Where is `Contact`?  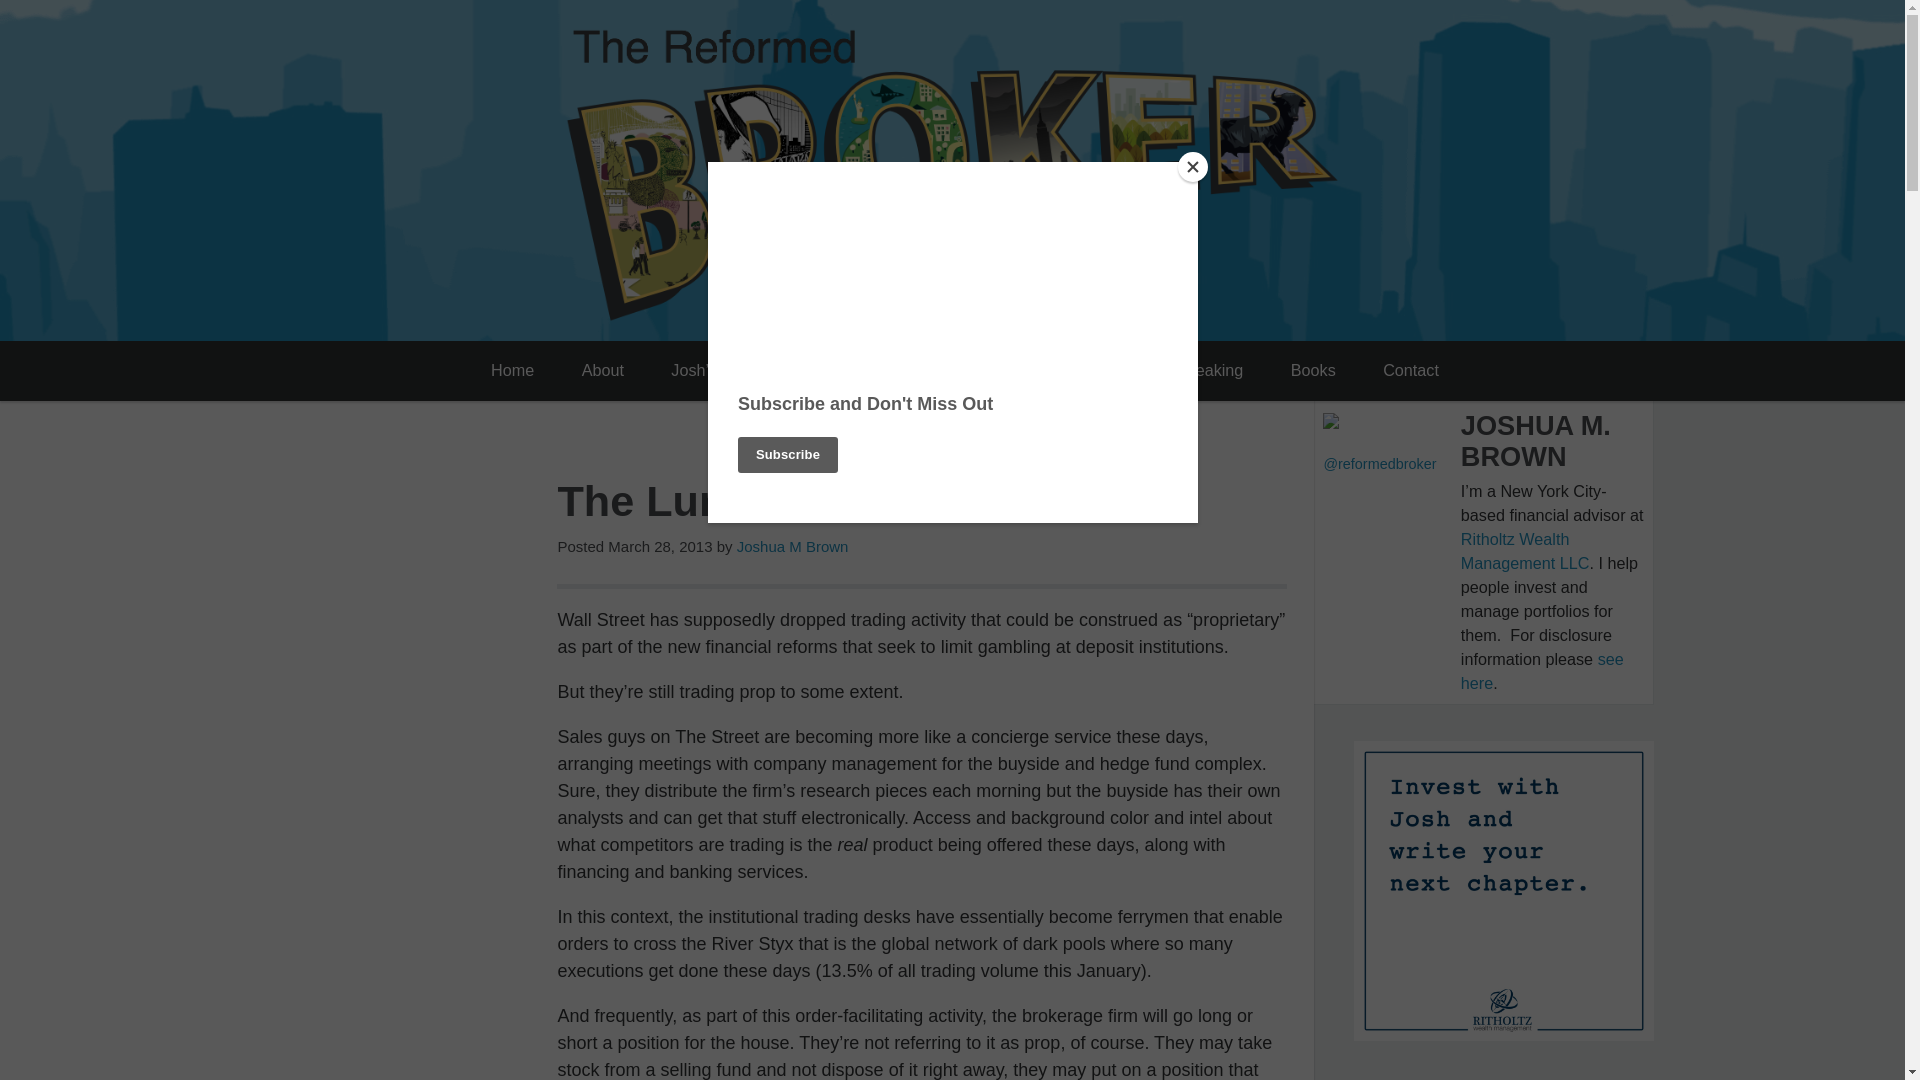
Contact is located at coordinates (1411, 370).